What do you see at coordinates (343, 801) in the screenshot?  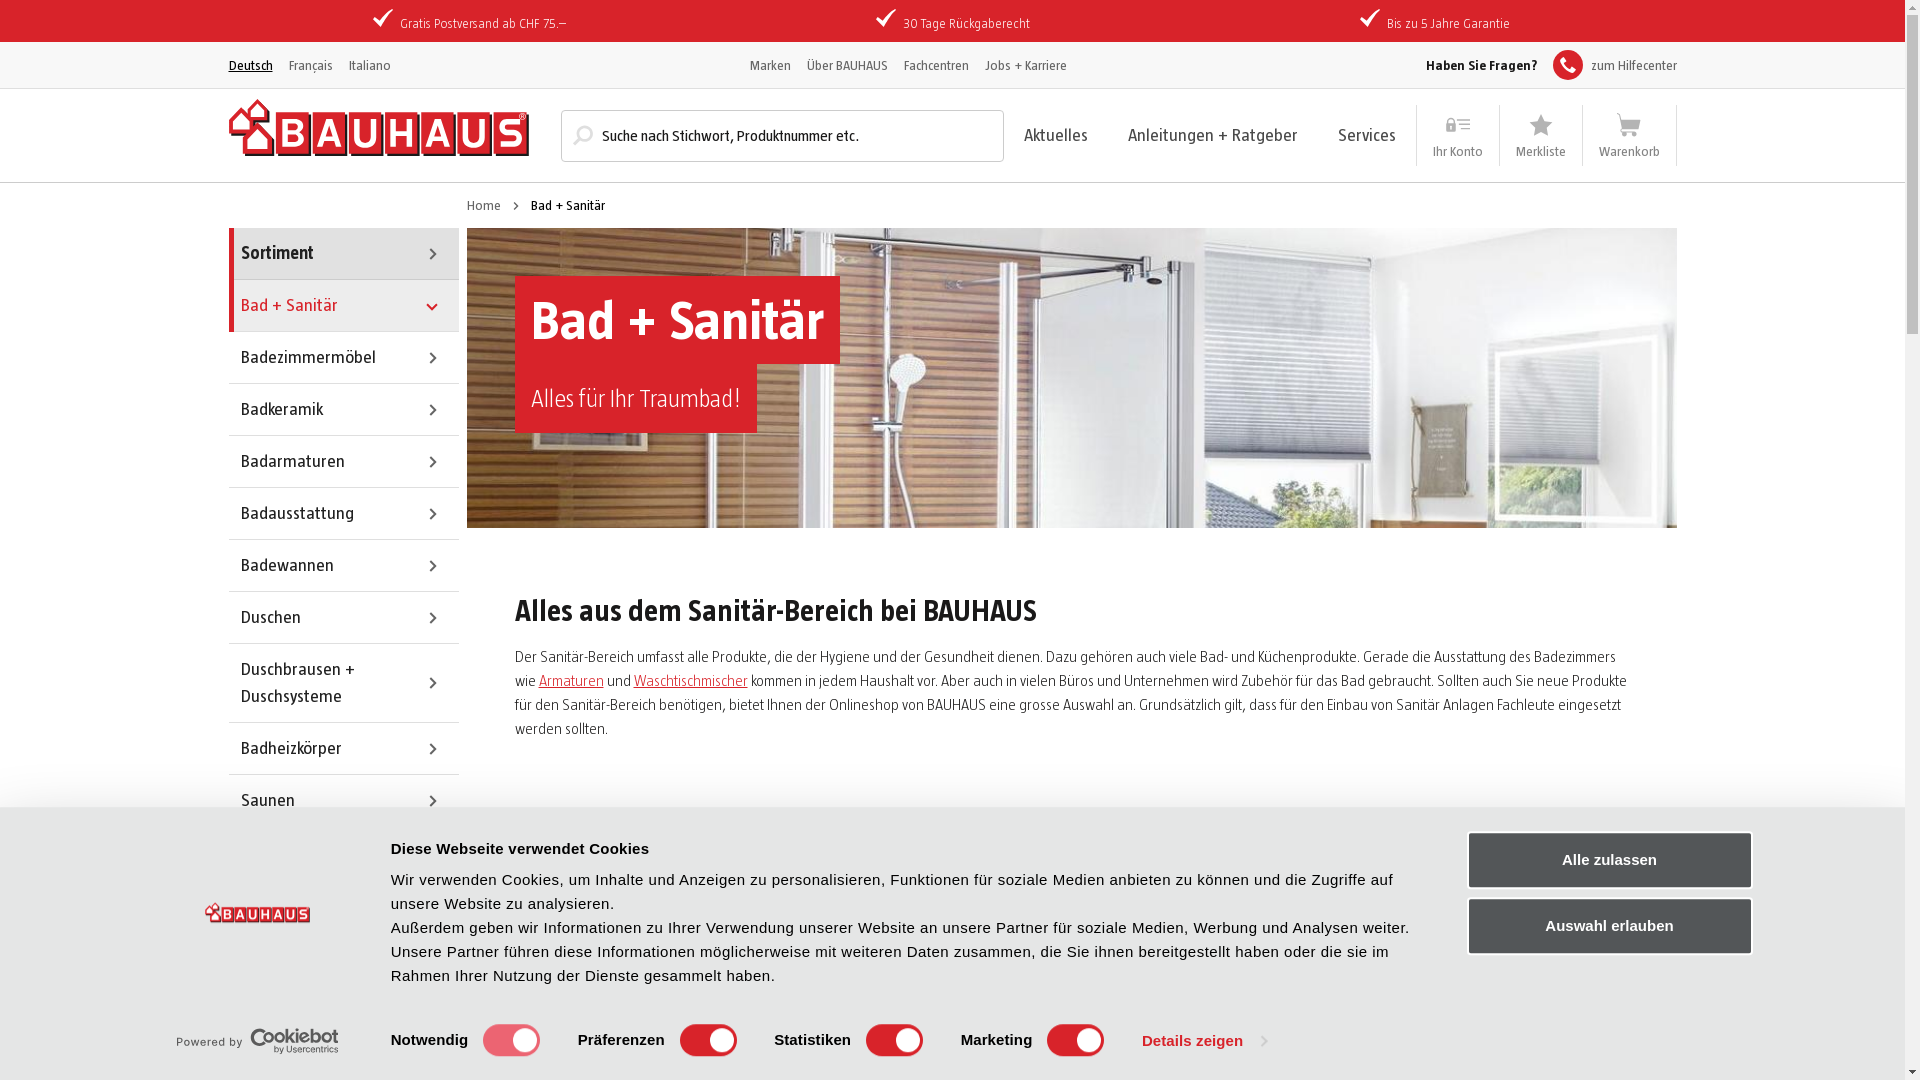 I see `Saunen` at bounding box center [343, 801].